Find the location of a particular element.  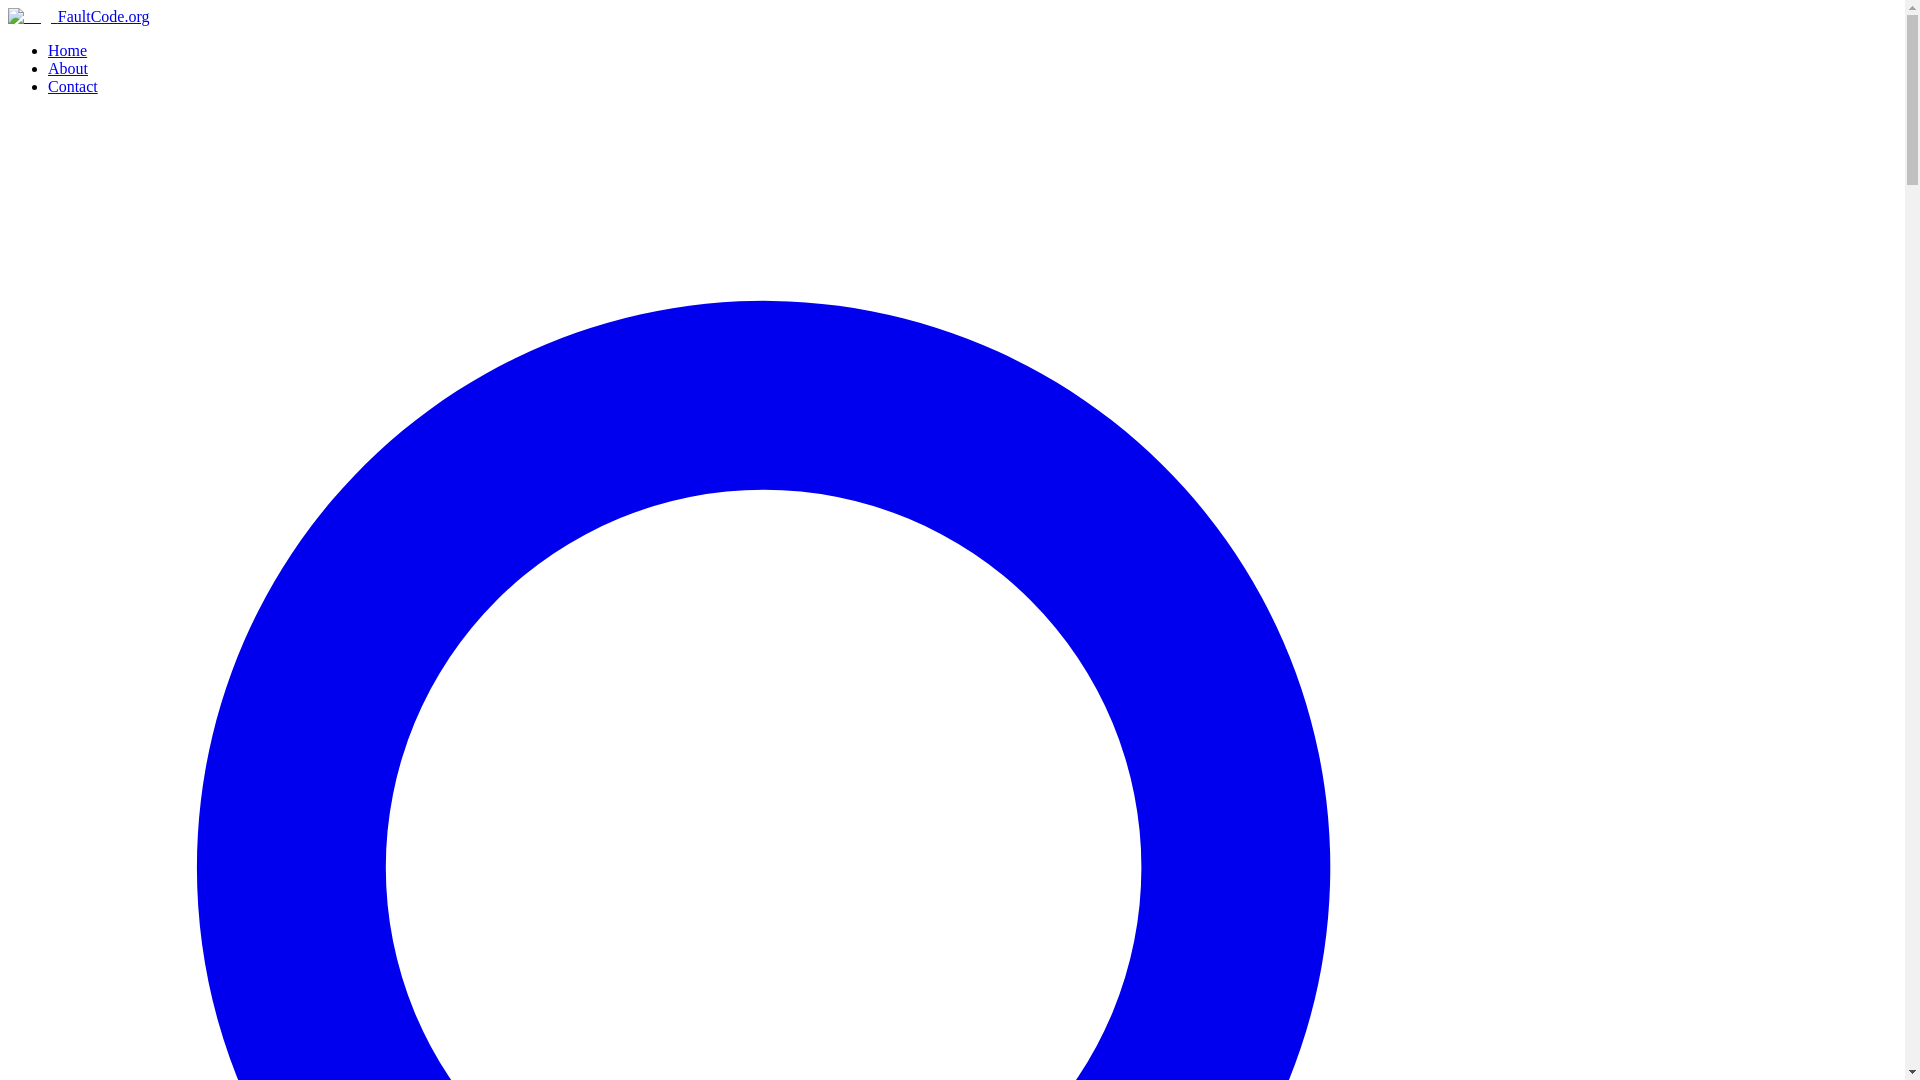

Contact is located at coordinates (72, 86).